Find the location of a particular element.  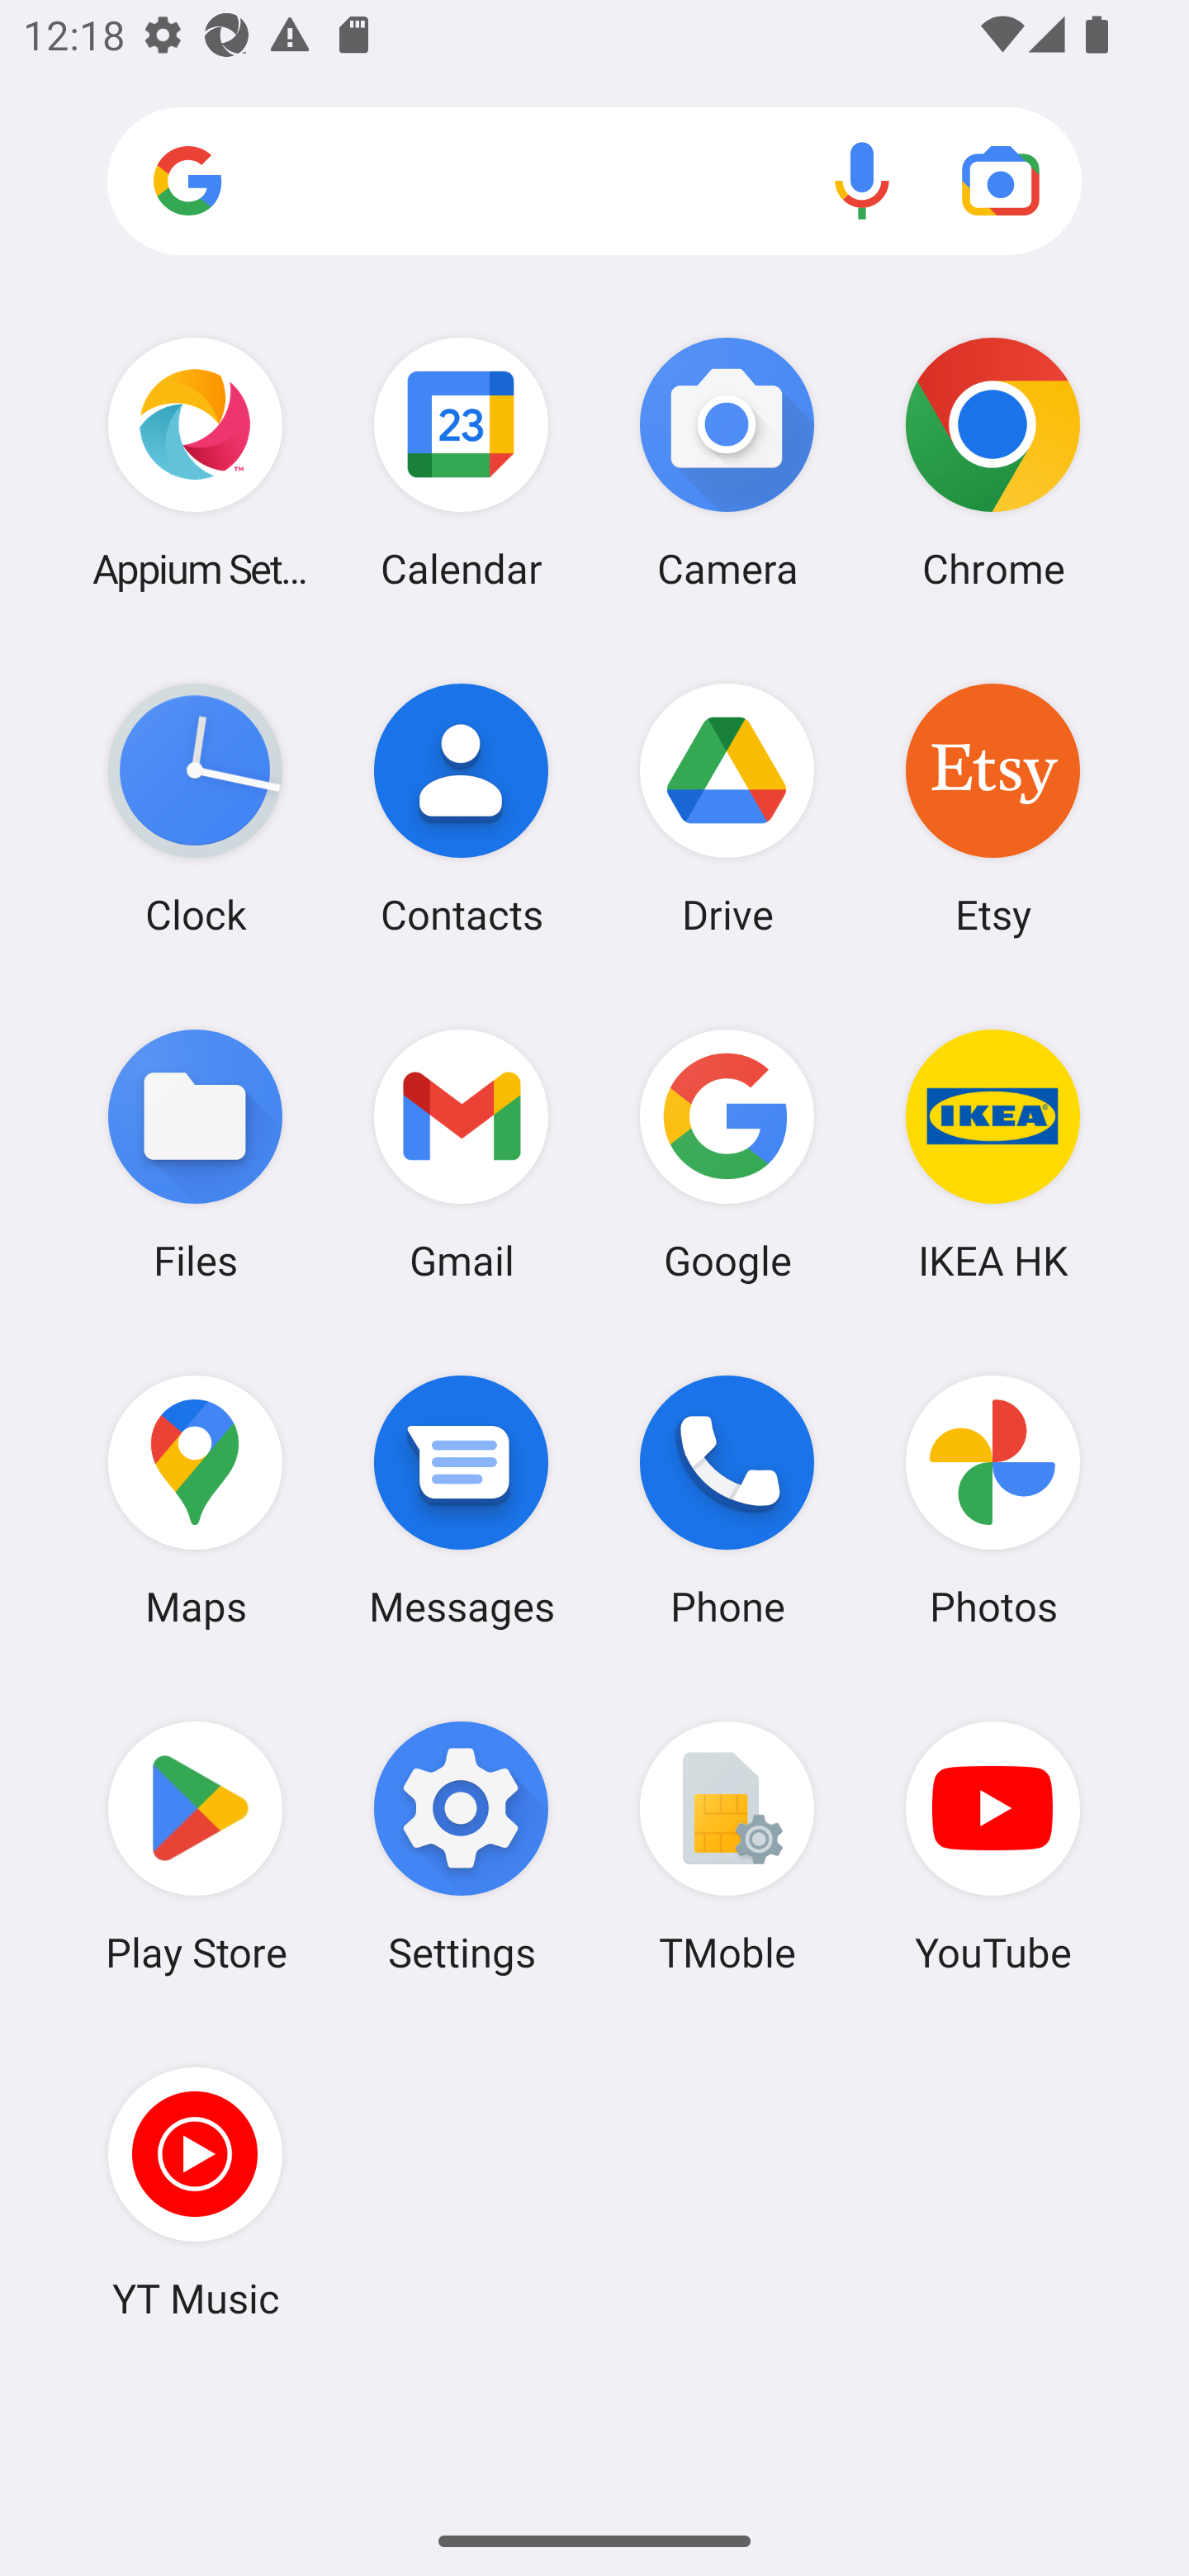

YT Music is located at coordinates (195, 2192).